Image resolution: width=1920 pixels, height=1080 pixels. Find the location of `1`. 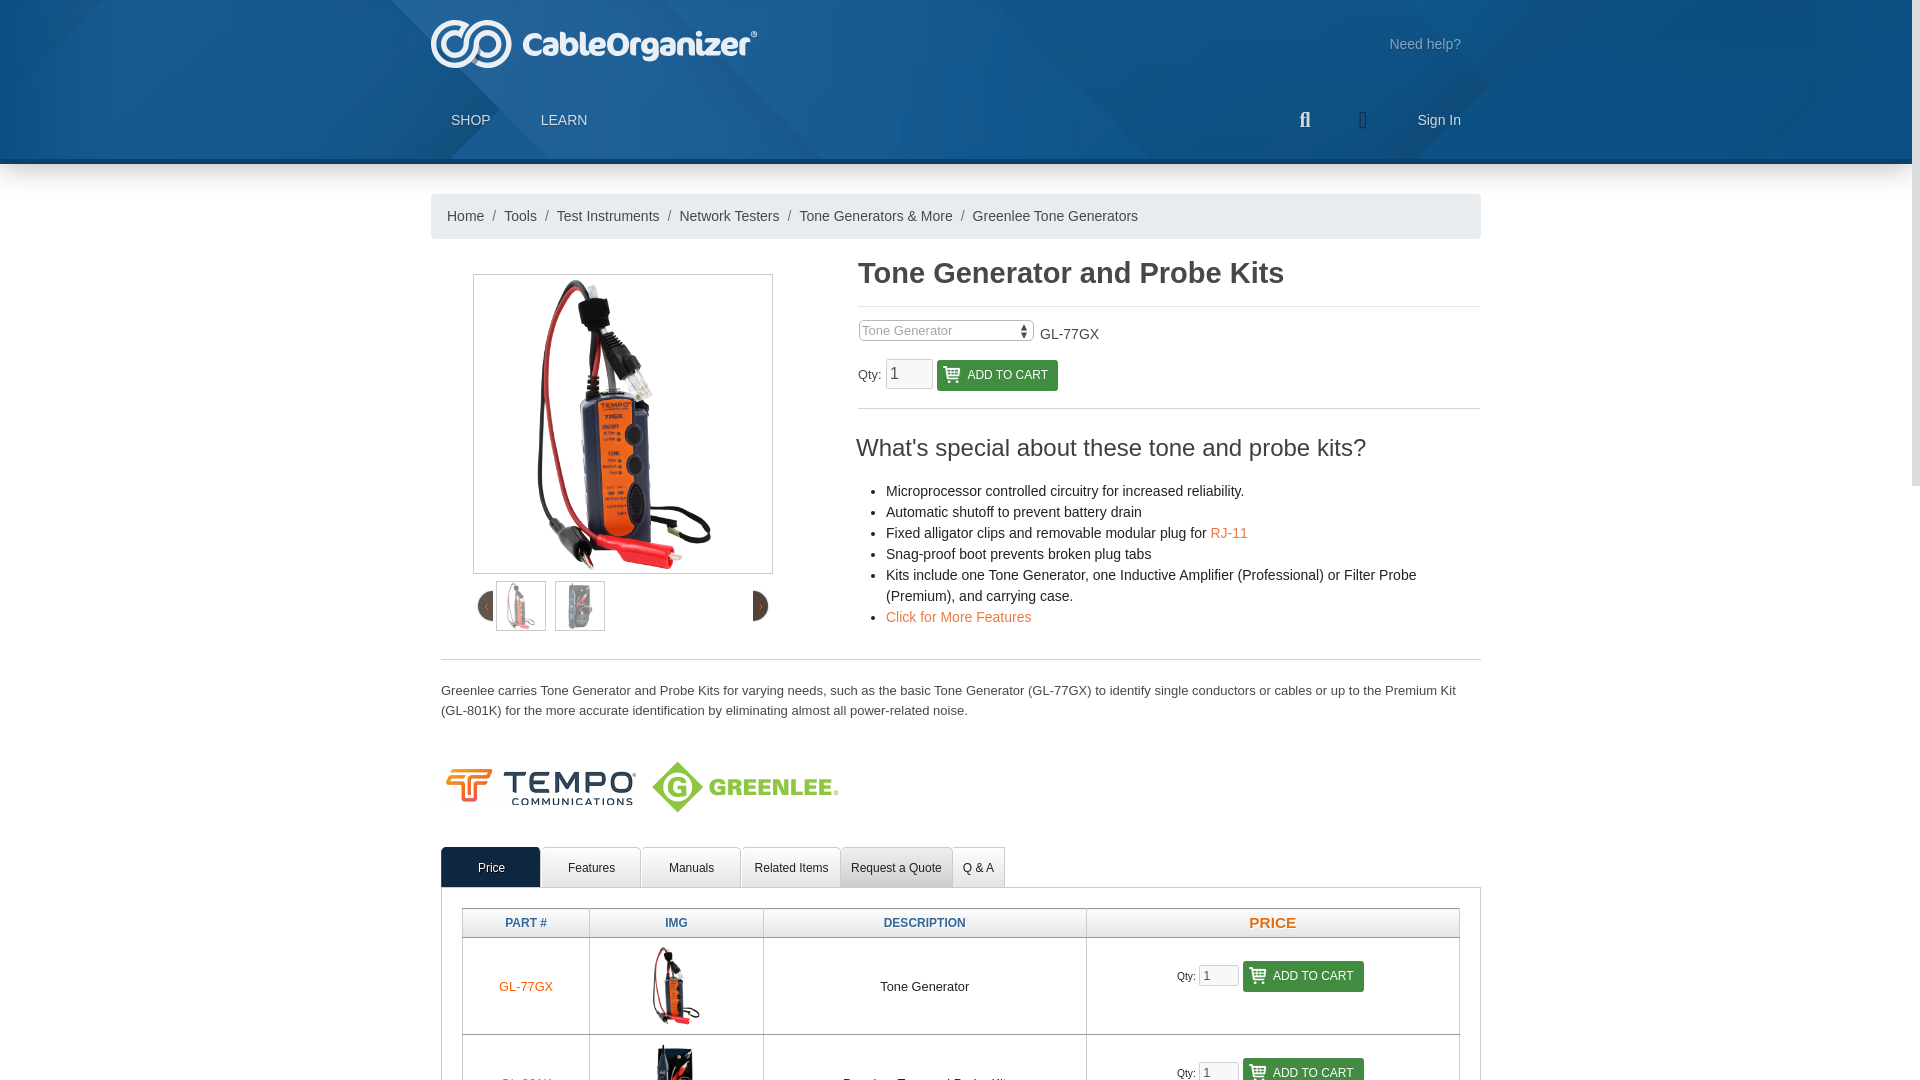

1 is located at coordinates (1218, 974).